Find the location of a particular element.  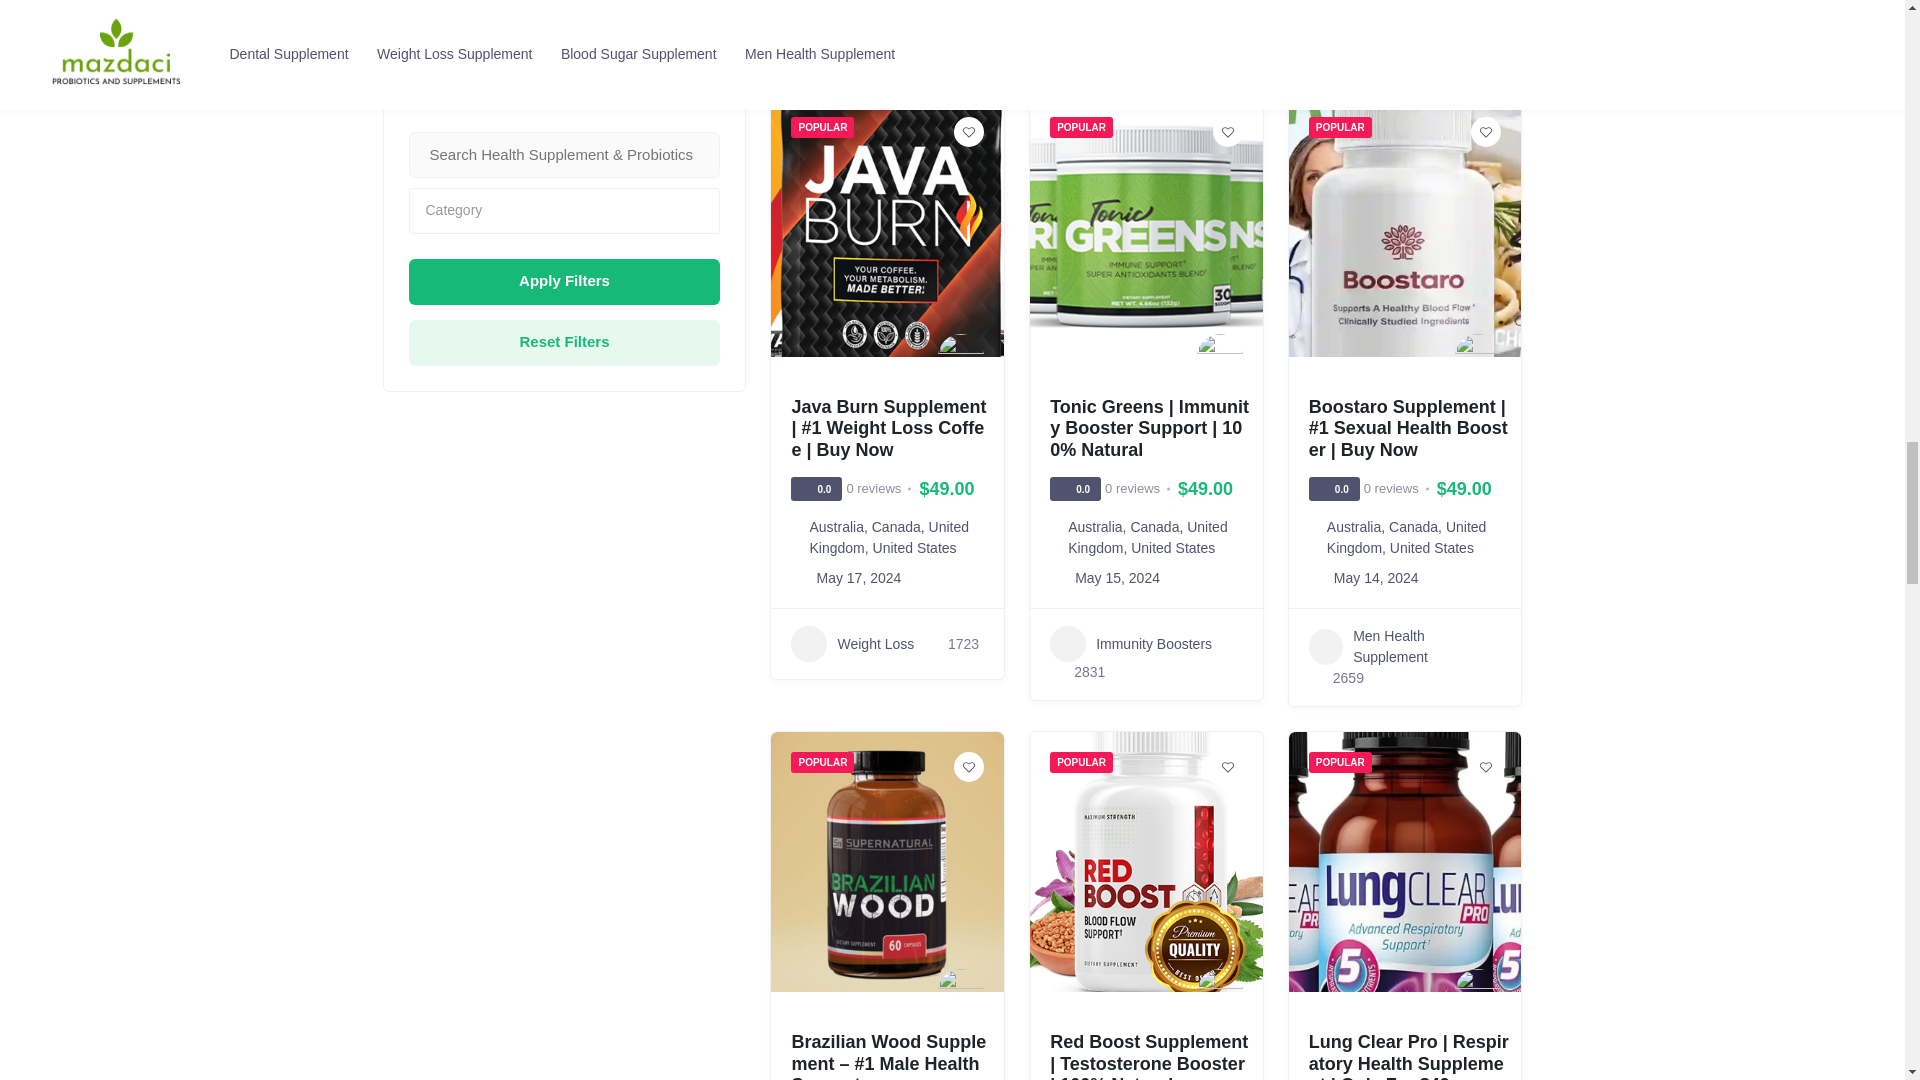

Sort By is located at coordinates (560, 40).